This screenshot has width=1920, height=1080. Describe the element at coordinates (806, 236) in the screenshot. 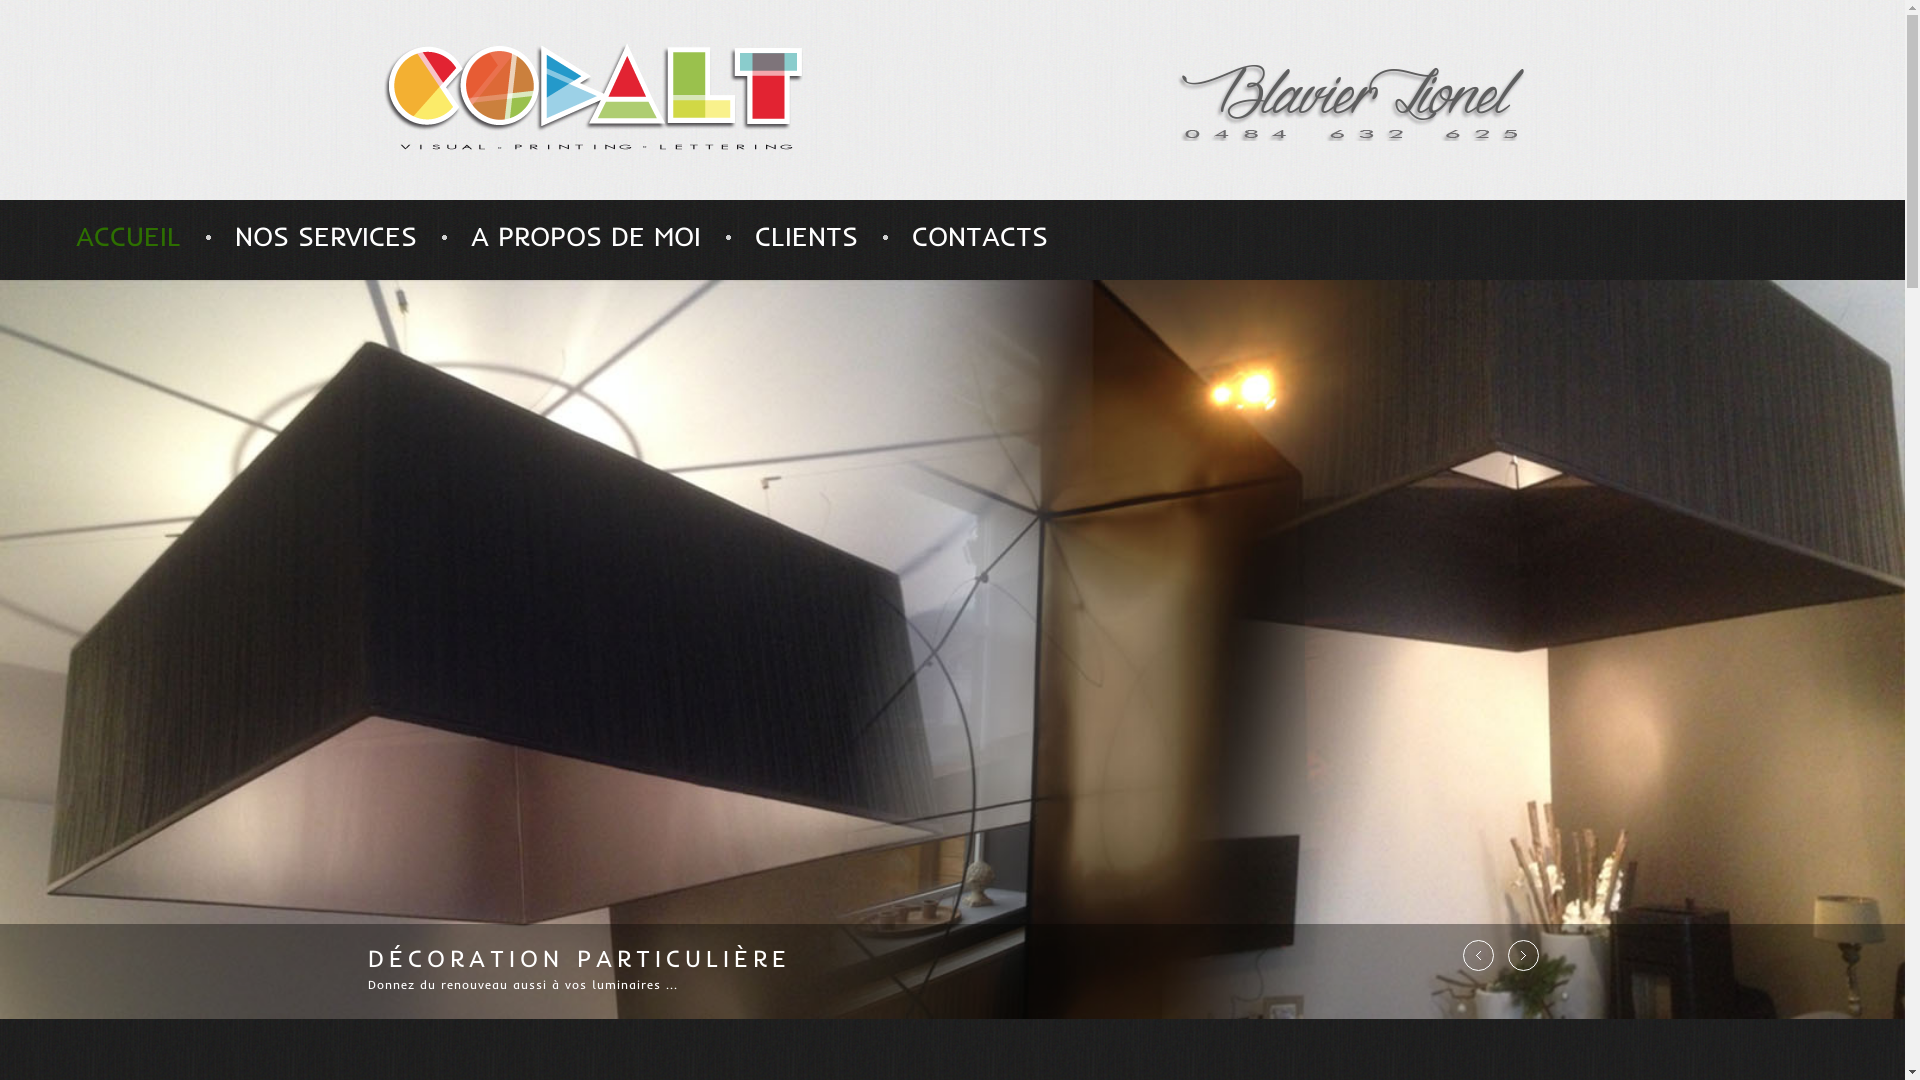

I see `CLIENTS` at that location.